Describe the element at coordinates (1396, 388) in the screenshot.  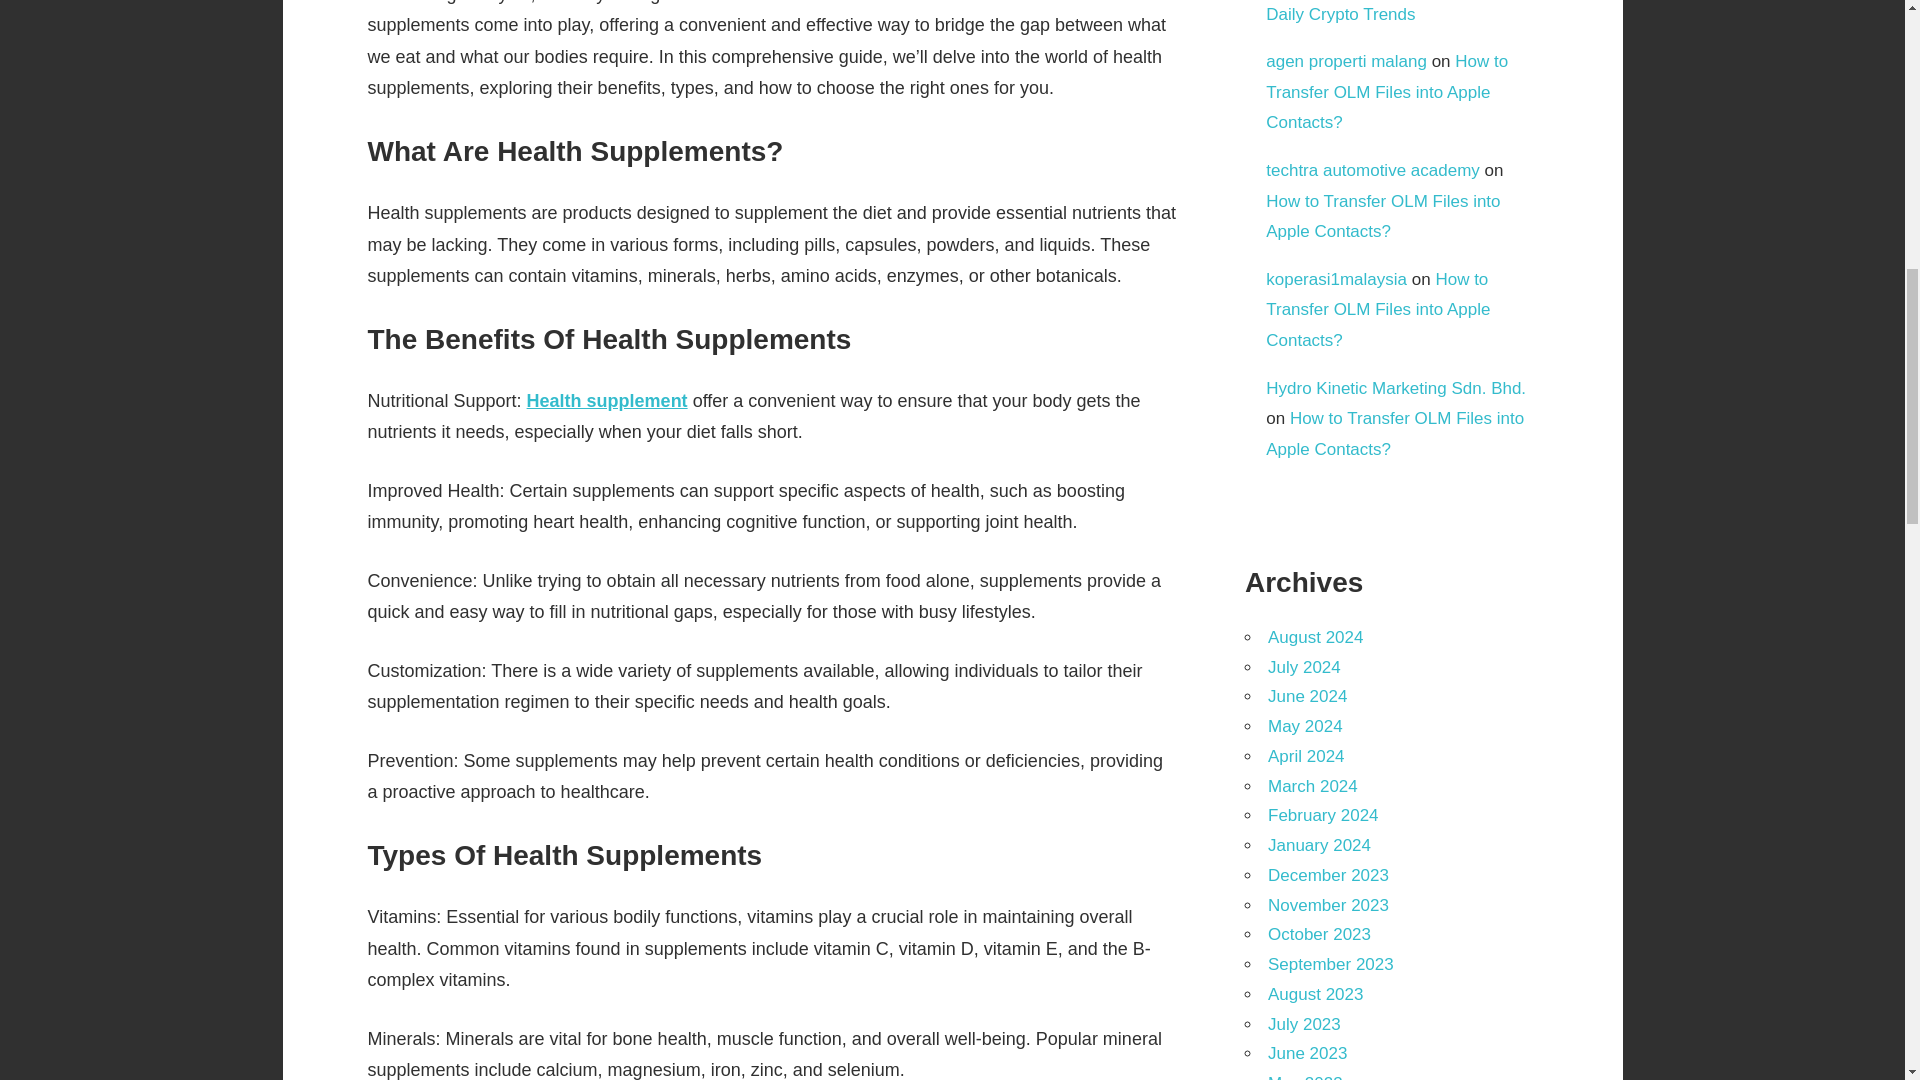
I see `Hydro Kinetic Marketing Sdn. Bhd.` at that location.